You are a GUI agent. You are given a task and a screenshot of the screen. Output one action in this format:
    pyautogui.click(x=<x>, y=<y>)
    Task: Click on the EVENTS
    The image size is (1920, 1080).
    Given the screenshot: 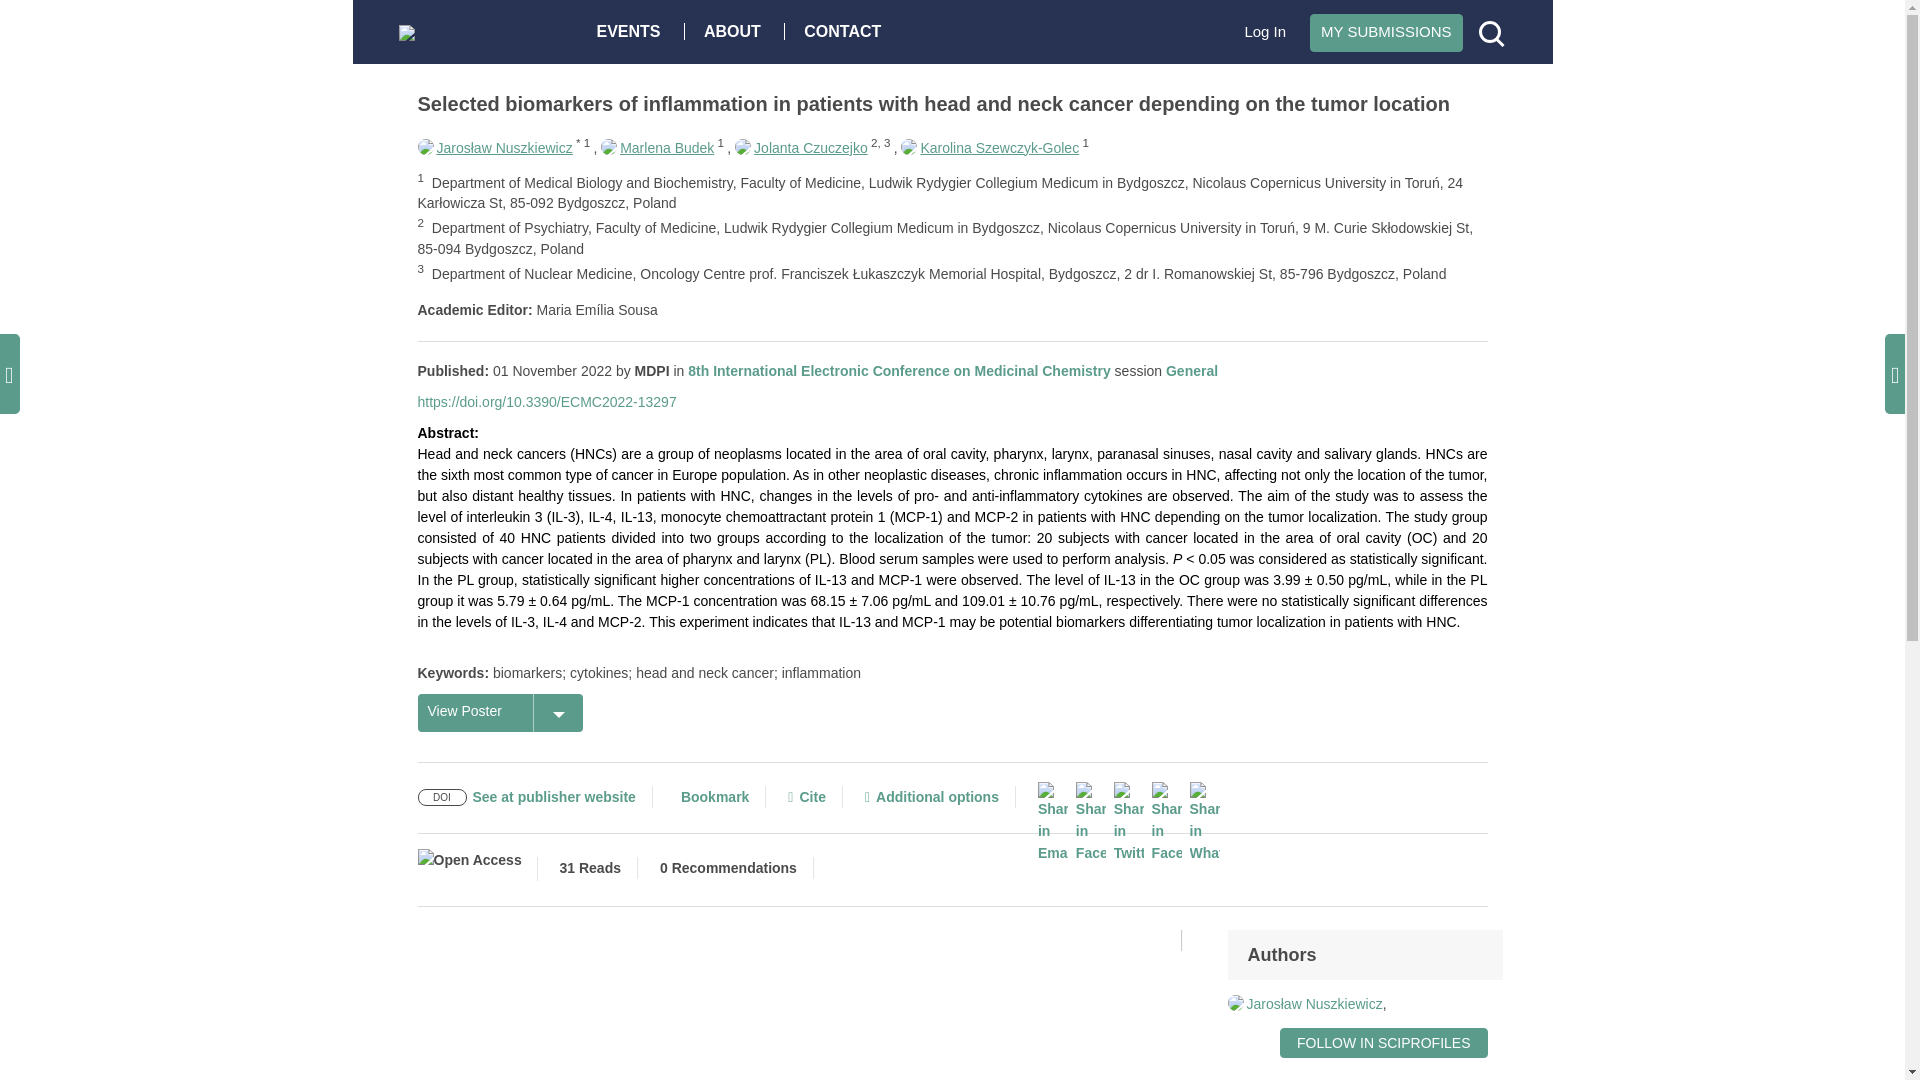 What is the action you would take?
    pyautogui.click(x=633, y=30)
    